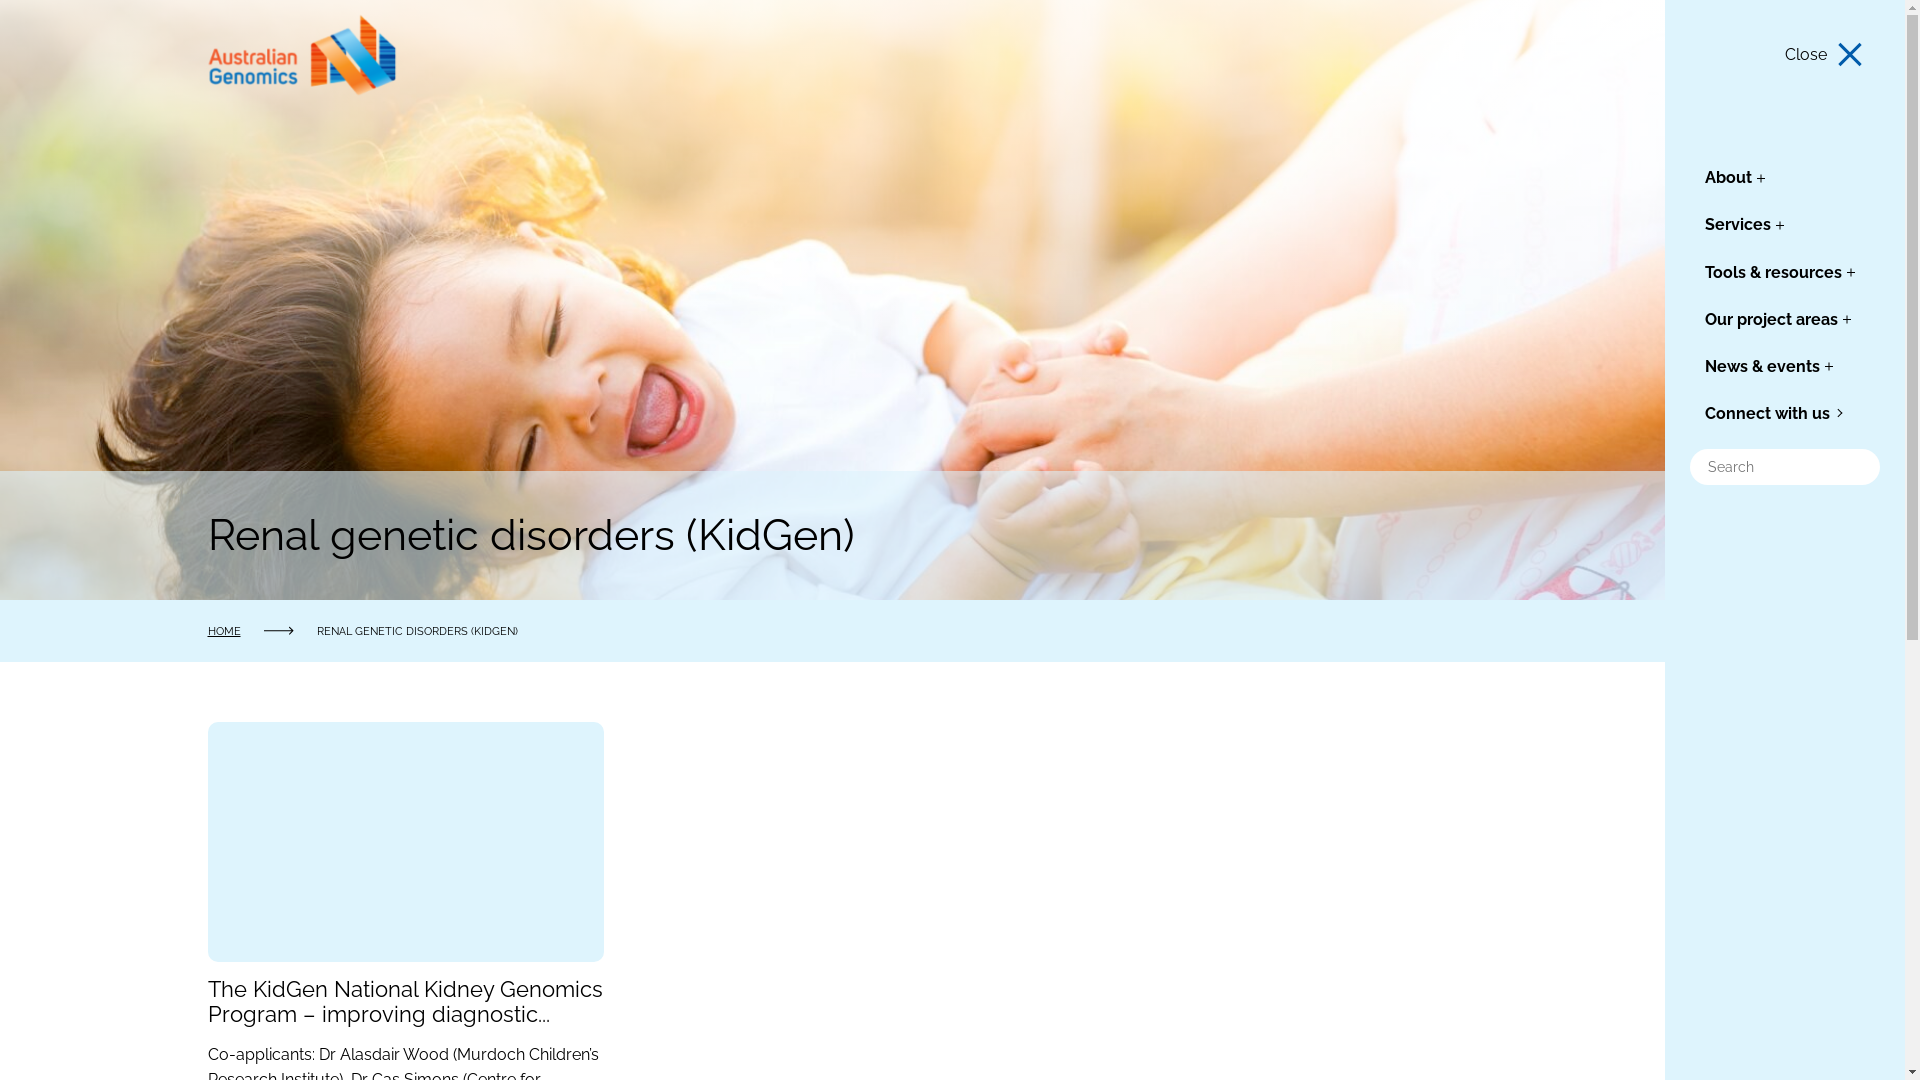  Describe the element at coordinates (1728, 177) in the screenshot. I see `About` at that location.